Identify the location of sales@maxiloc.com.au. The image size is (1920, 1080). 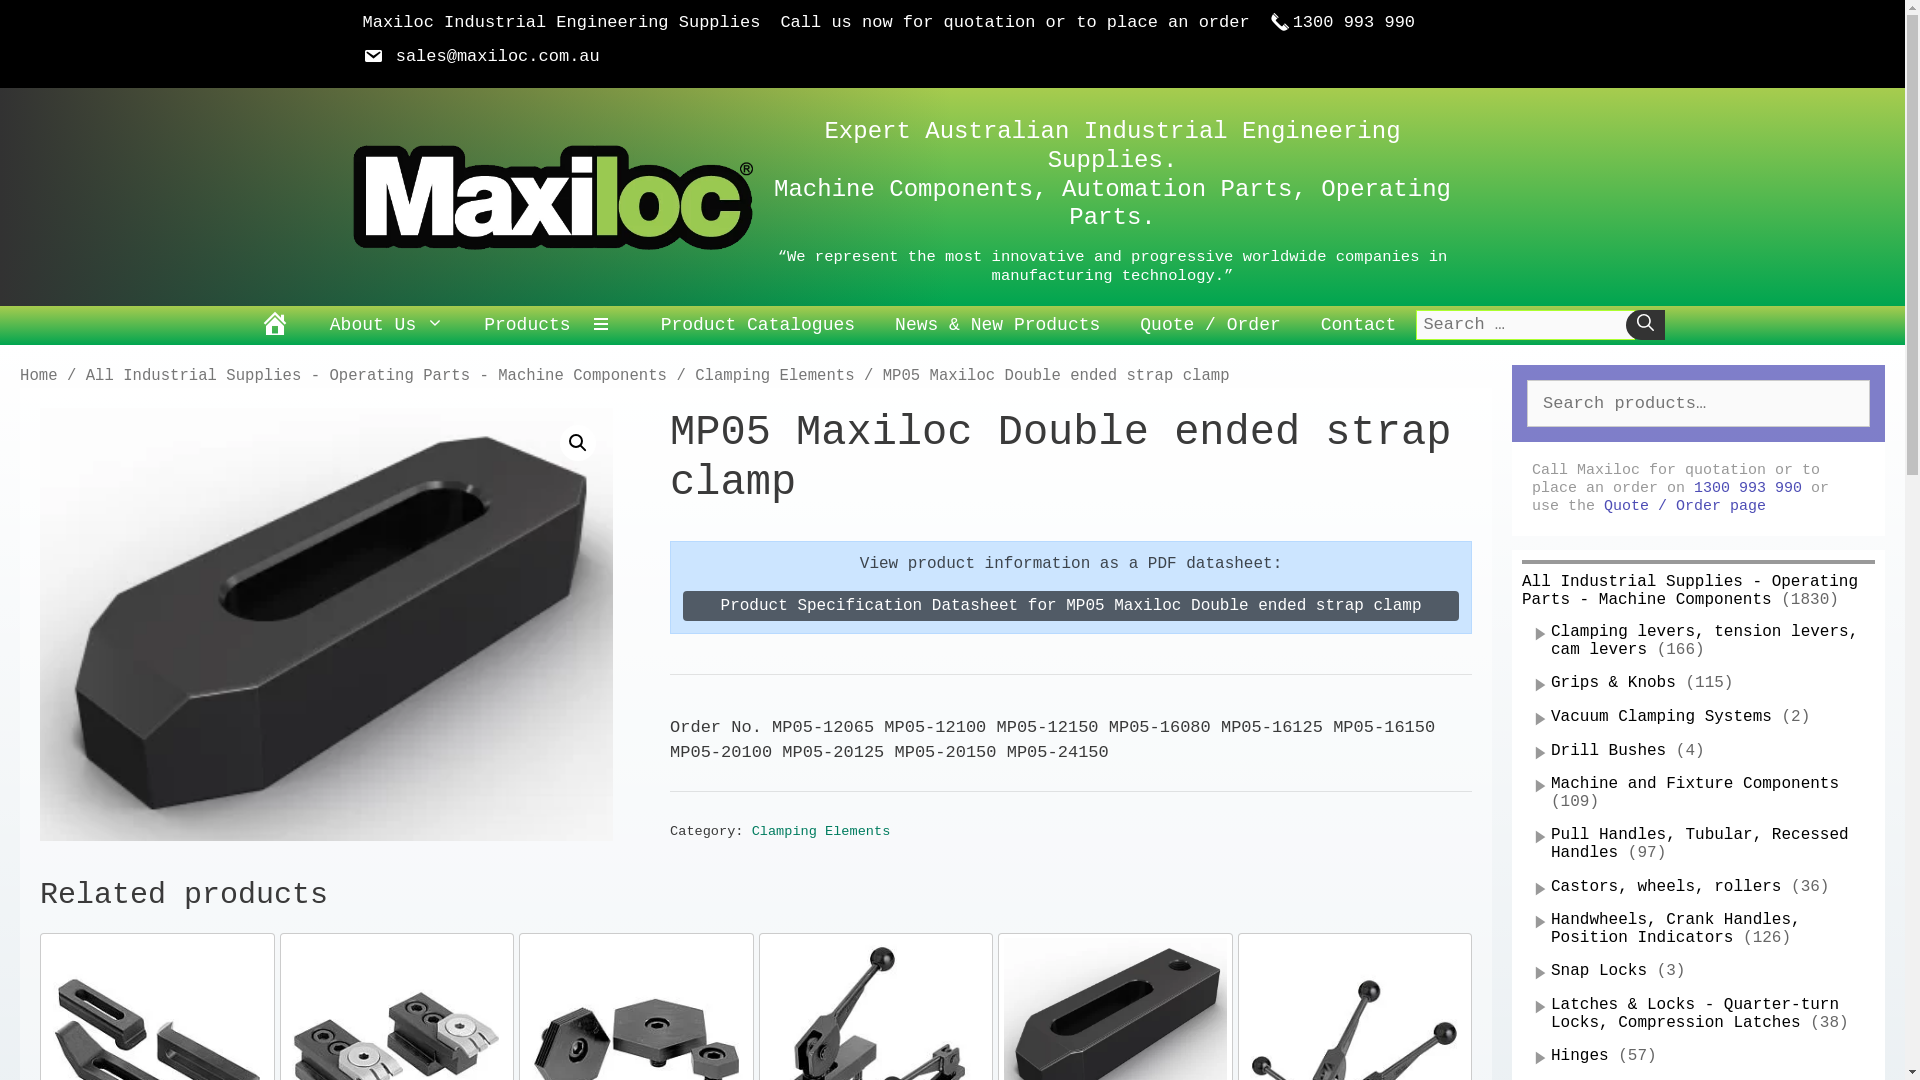
(480, 56).